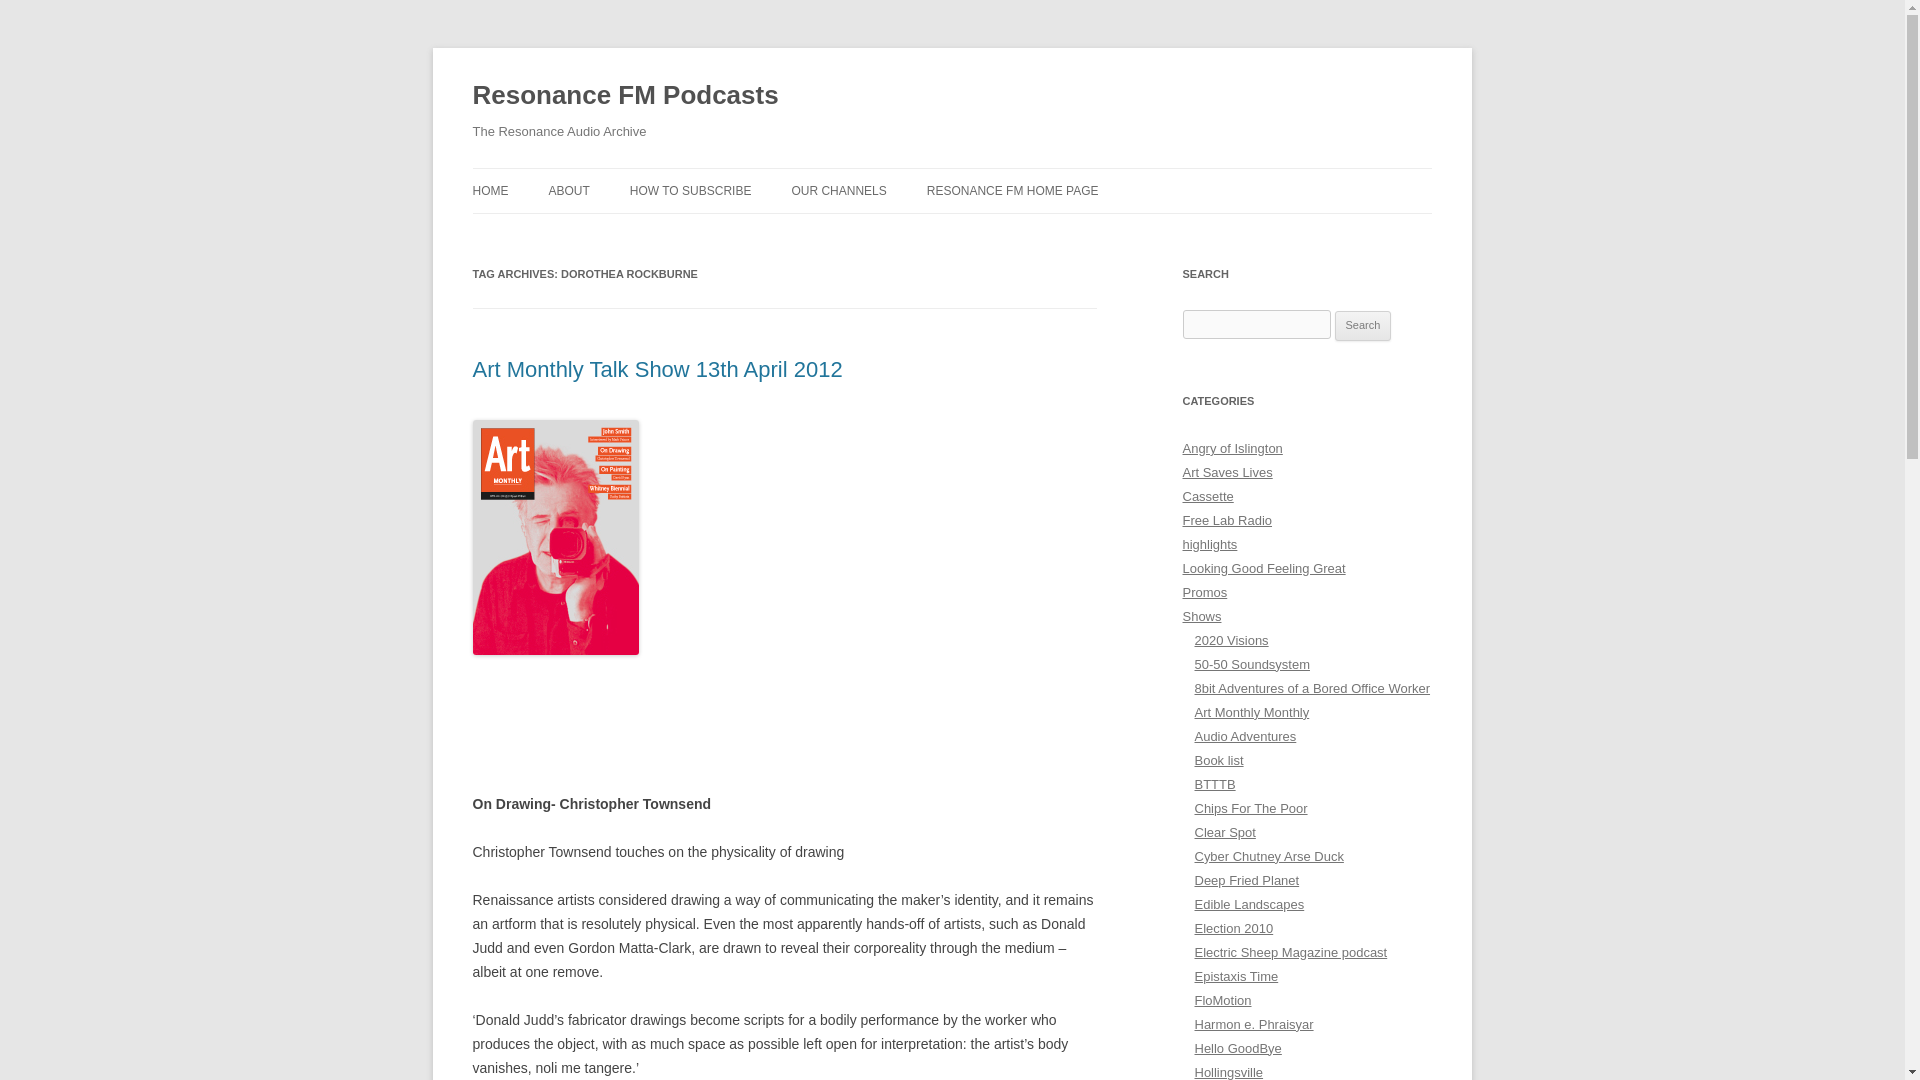  Describe the element at coordinates (1204, 592) in the screenshot. I see `Promos for our shows.` at that location.